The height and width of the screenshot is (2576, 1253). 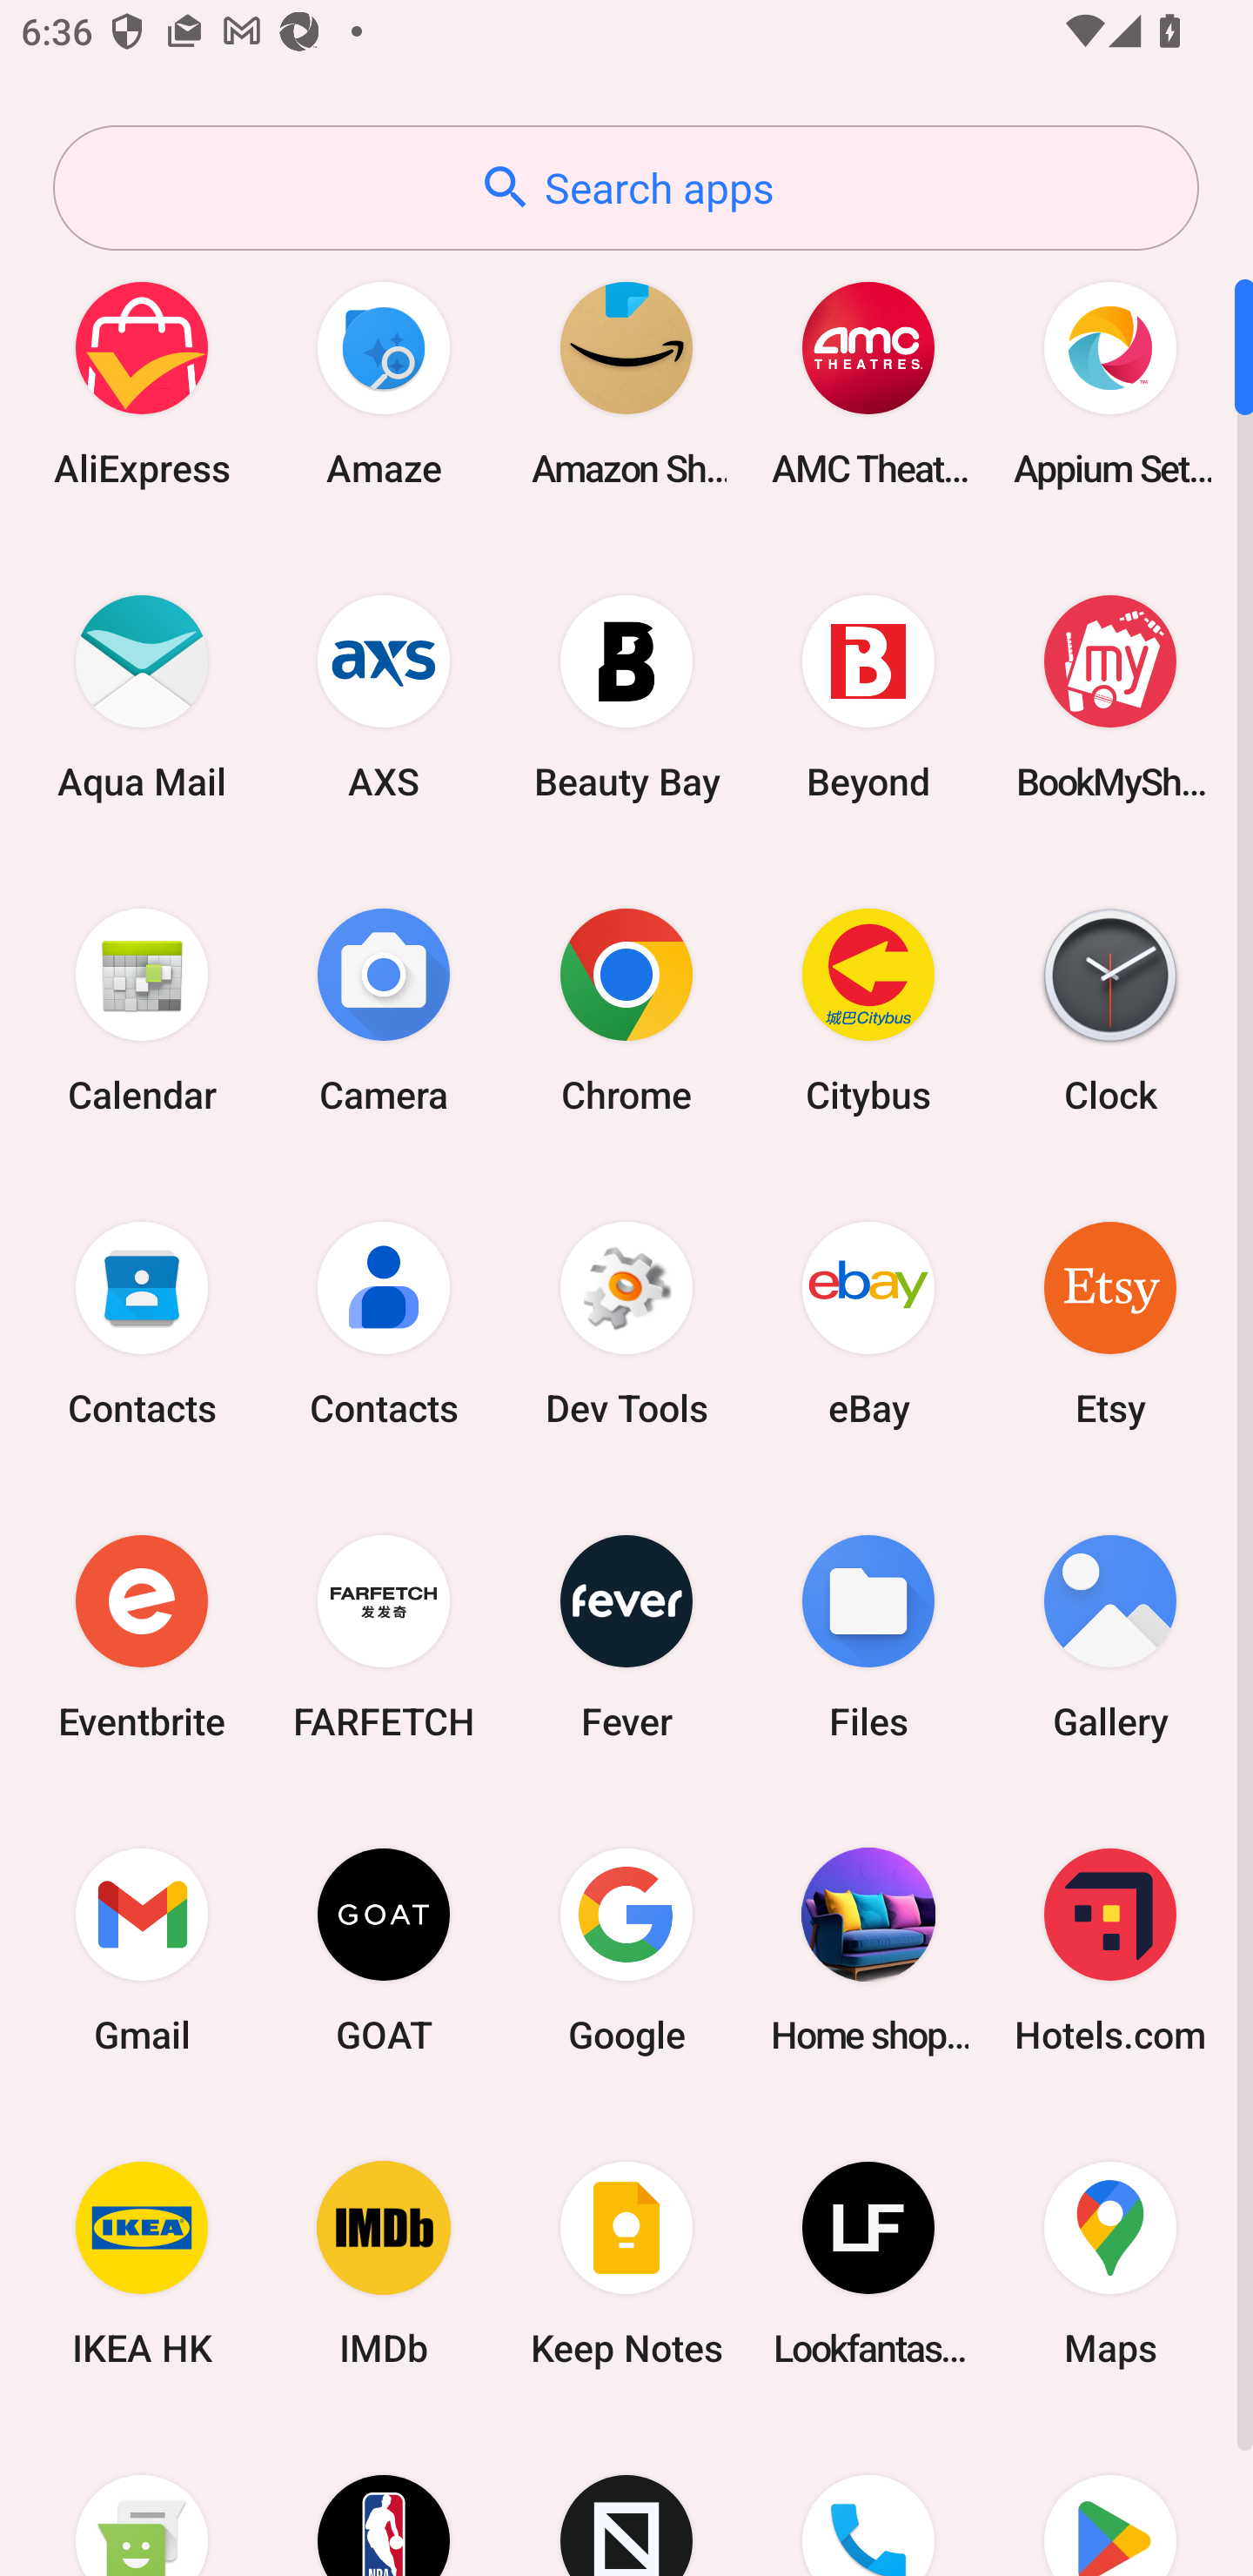 What do you see at coordinates (384, 383) in the screenshot?
I see `Amaze` at bounding box center [384, 383].